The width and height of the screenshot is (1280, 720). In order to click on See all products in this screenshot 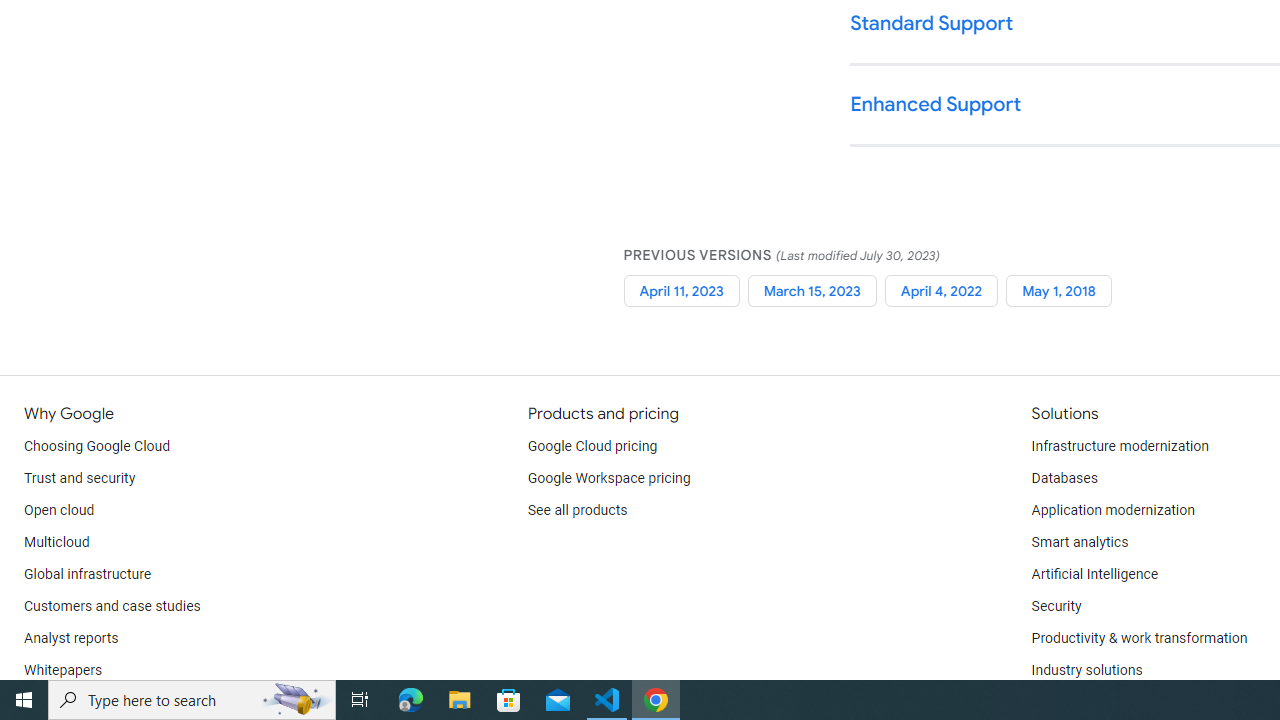, I will do `click(578, 511)`.